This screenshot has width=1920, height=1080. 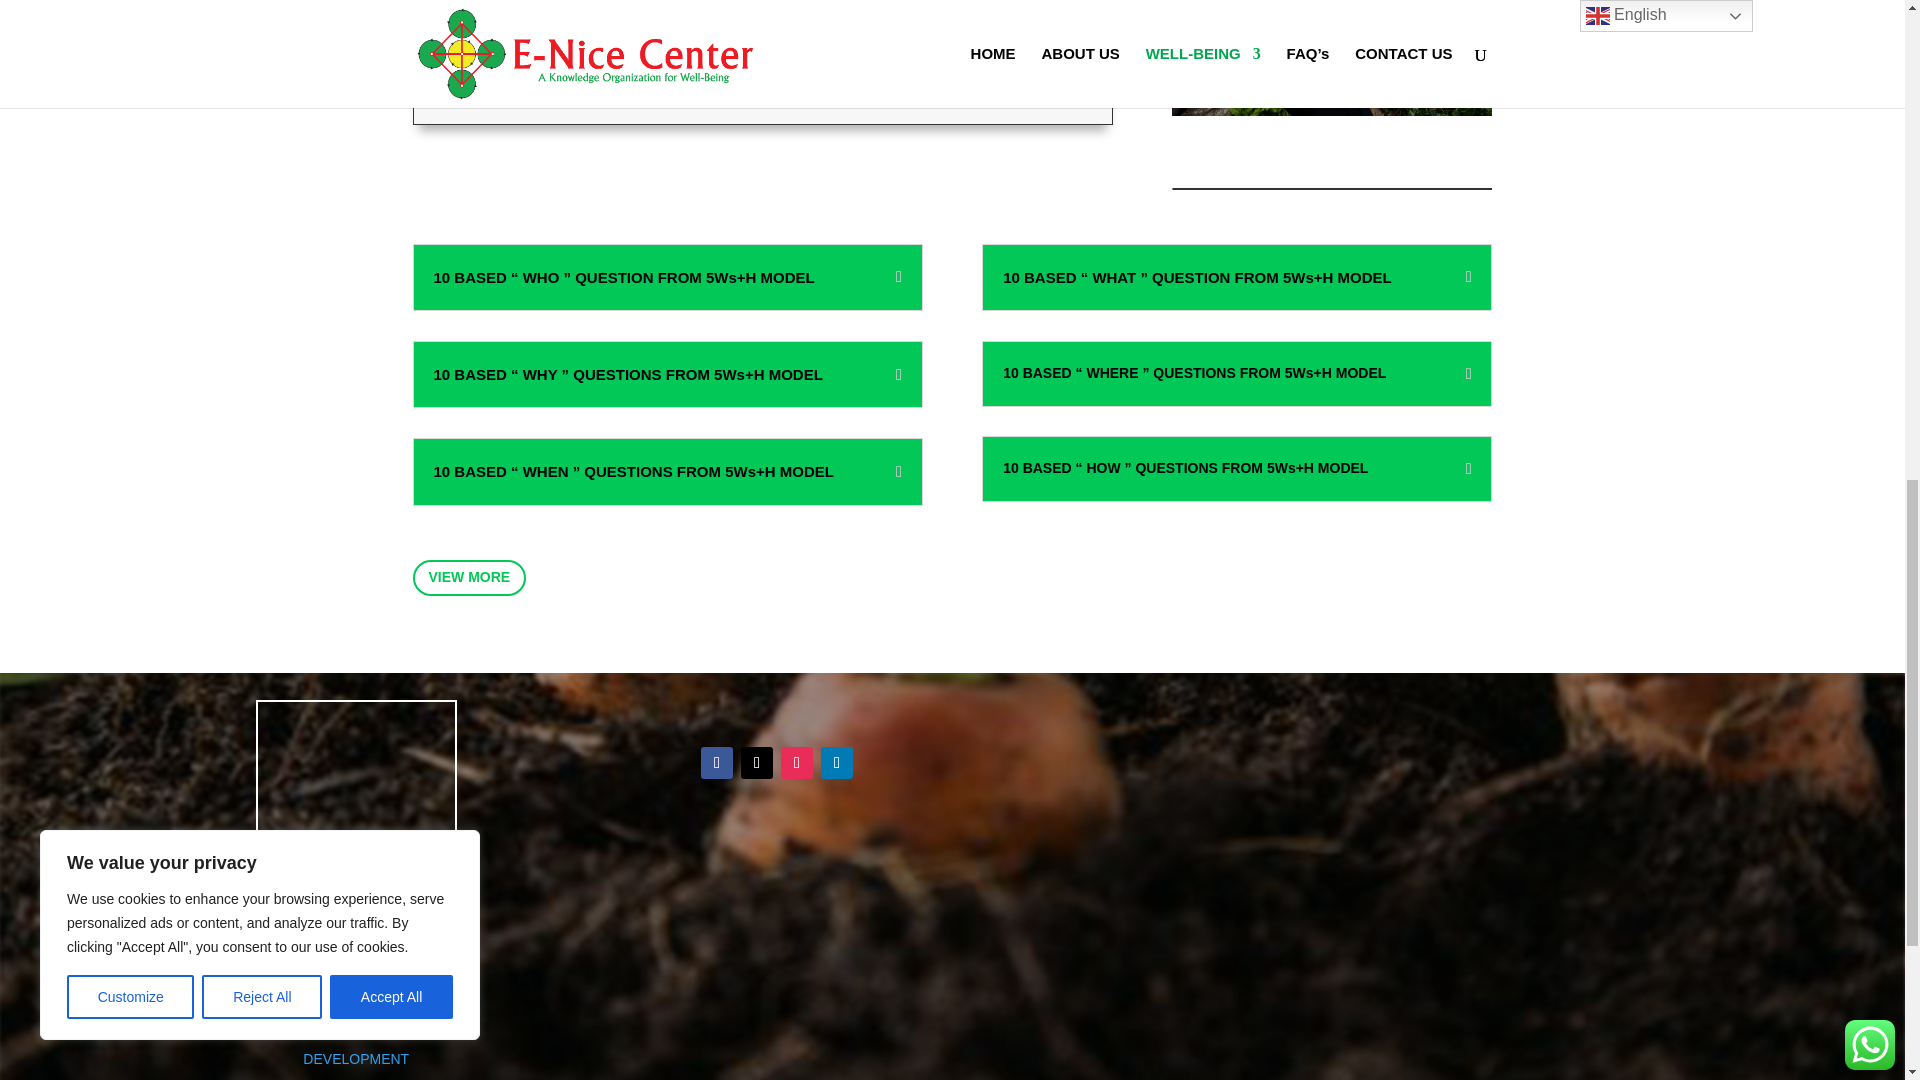 I want to click on ABOUT US, so click(x=356, y=962).